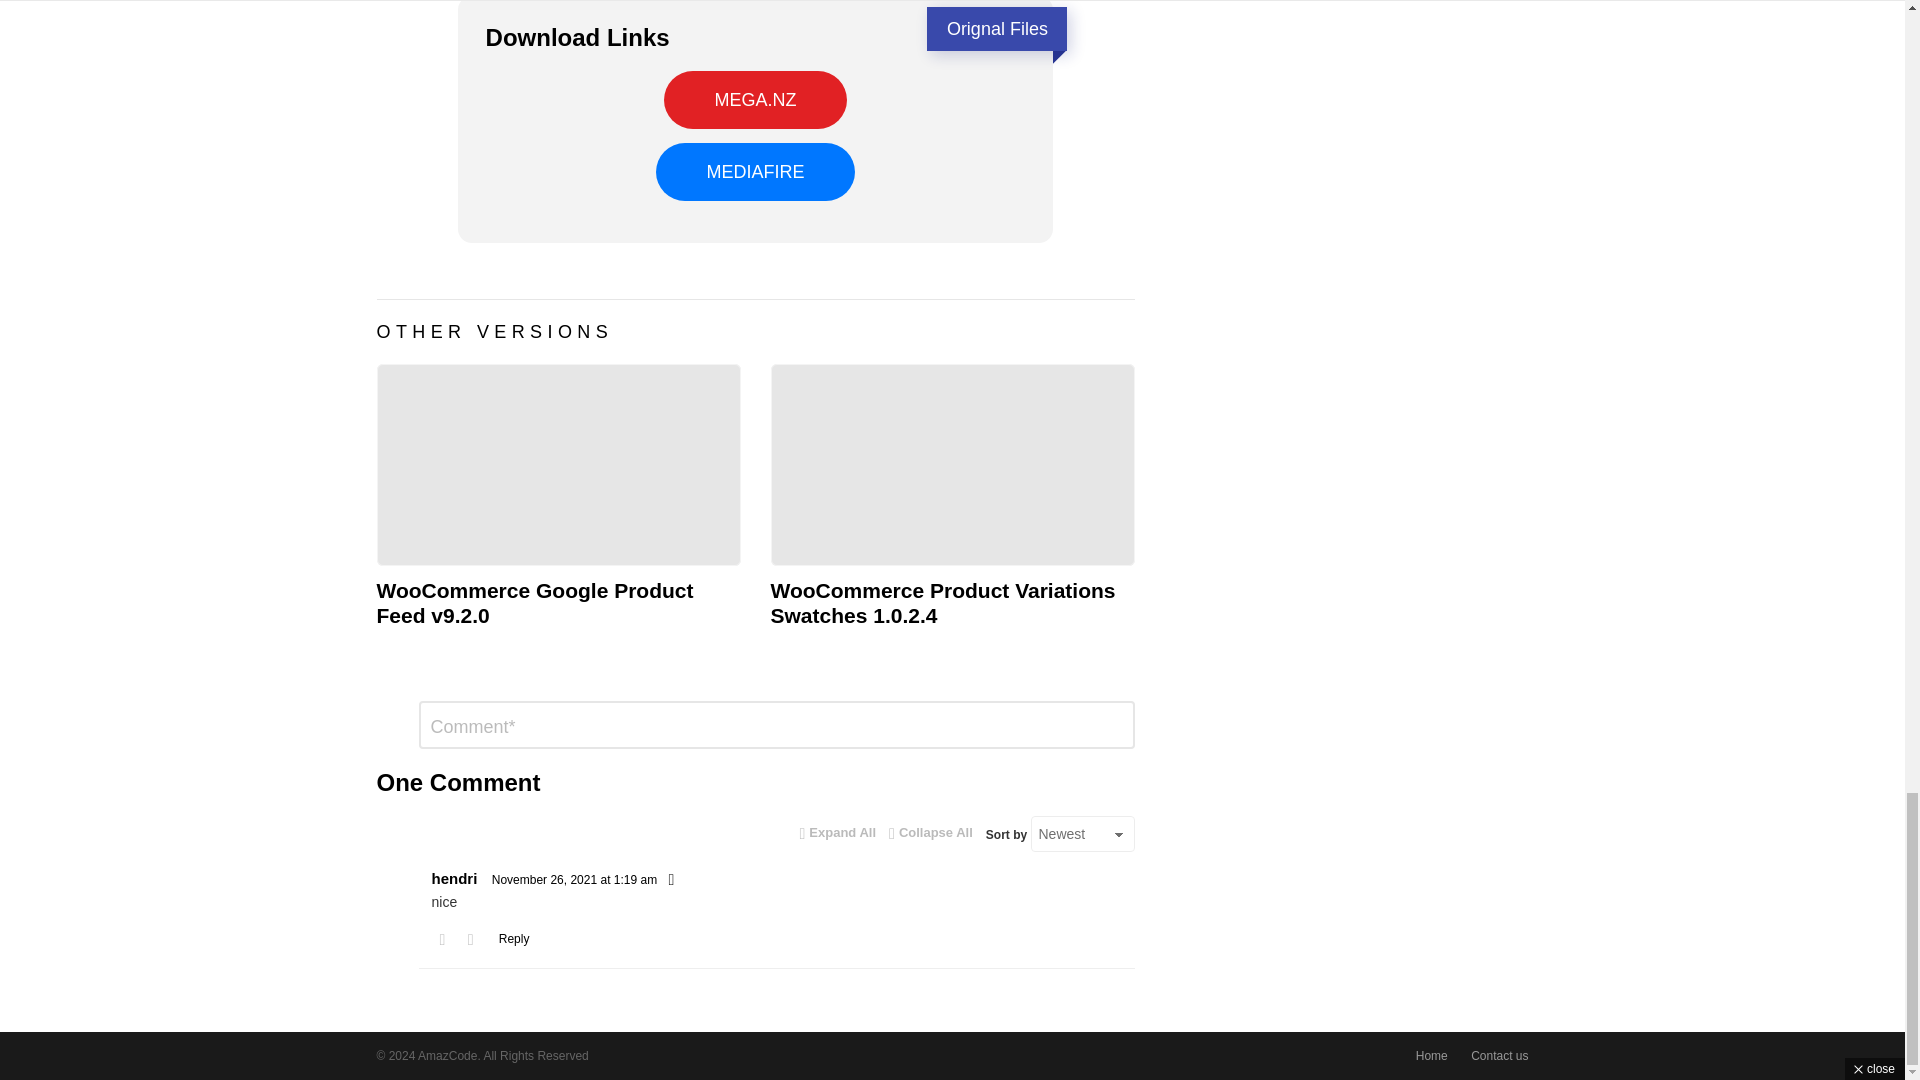 Image resolution: width=1920 pixels, height=1080 pixels. I want to click on WooCommerce Product Variations Swatches 1.0.2.4, so click(952, 464).